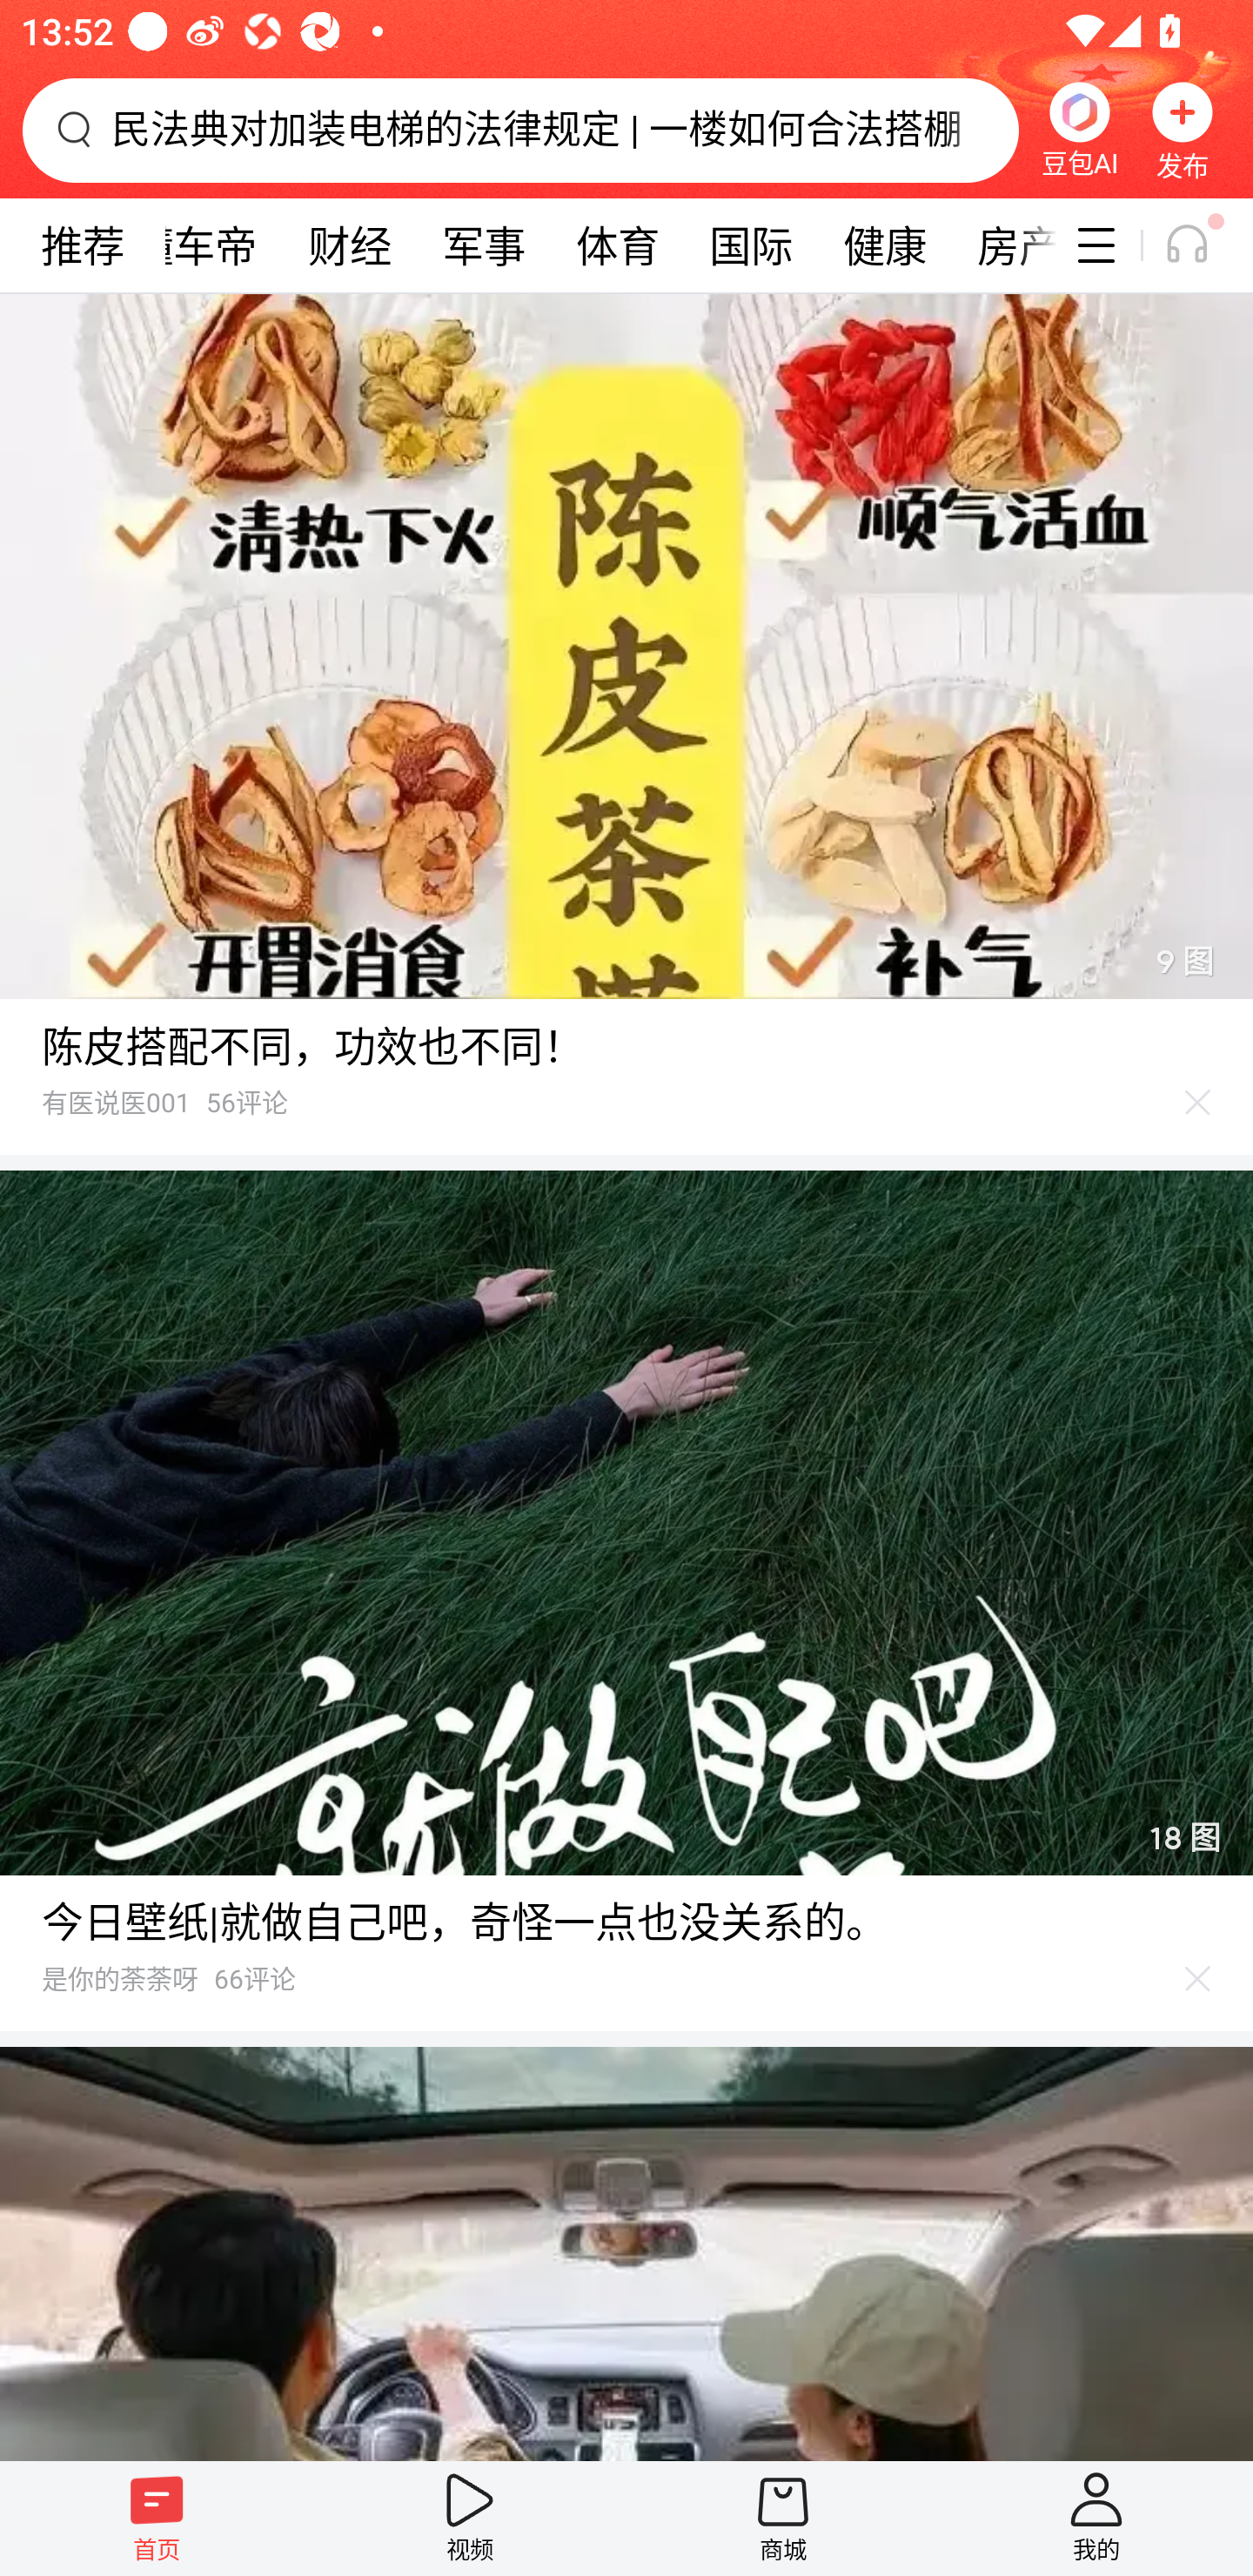 The height and width of the screenshot is (2576, 1253). Describe the element at coordinates (783, 2518) in the screenshot. I see `商城` at that location.